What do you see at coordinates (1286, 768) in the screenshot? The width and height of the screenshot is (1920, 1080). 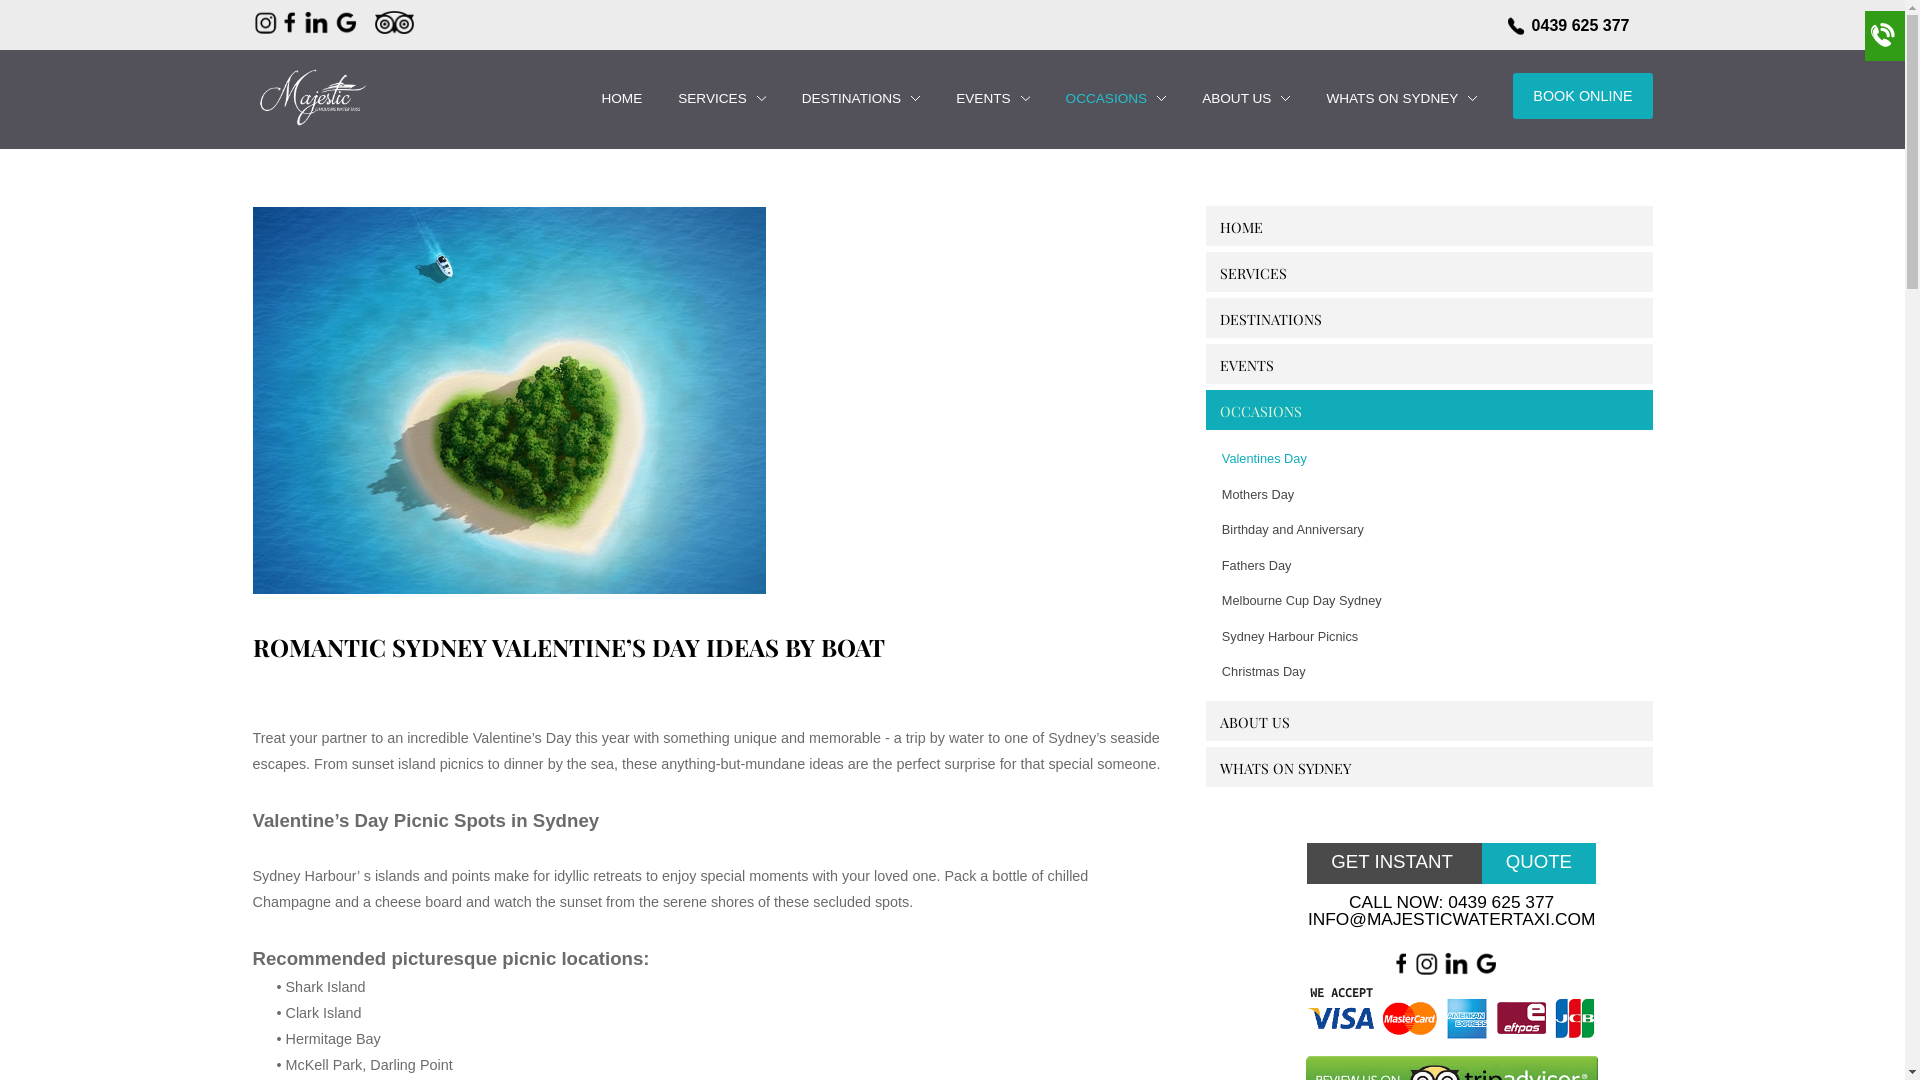 I see `WHATS ON SYDNEY` at bounding box center [1286, 768].